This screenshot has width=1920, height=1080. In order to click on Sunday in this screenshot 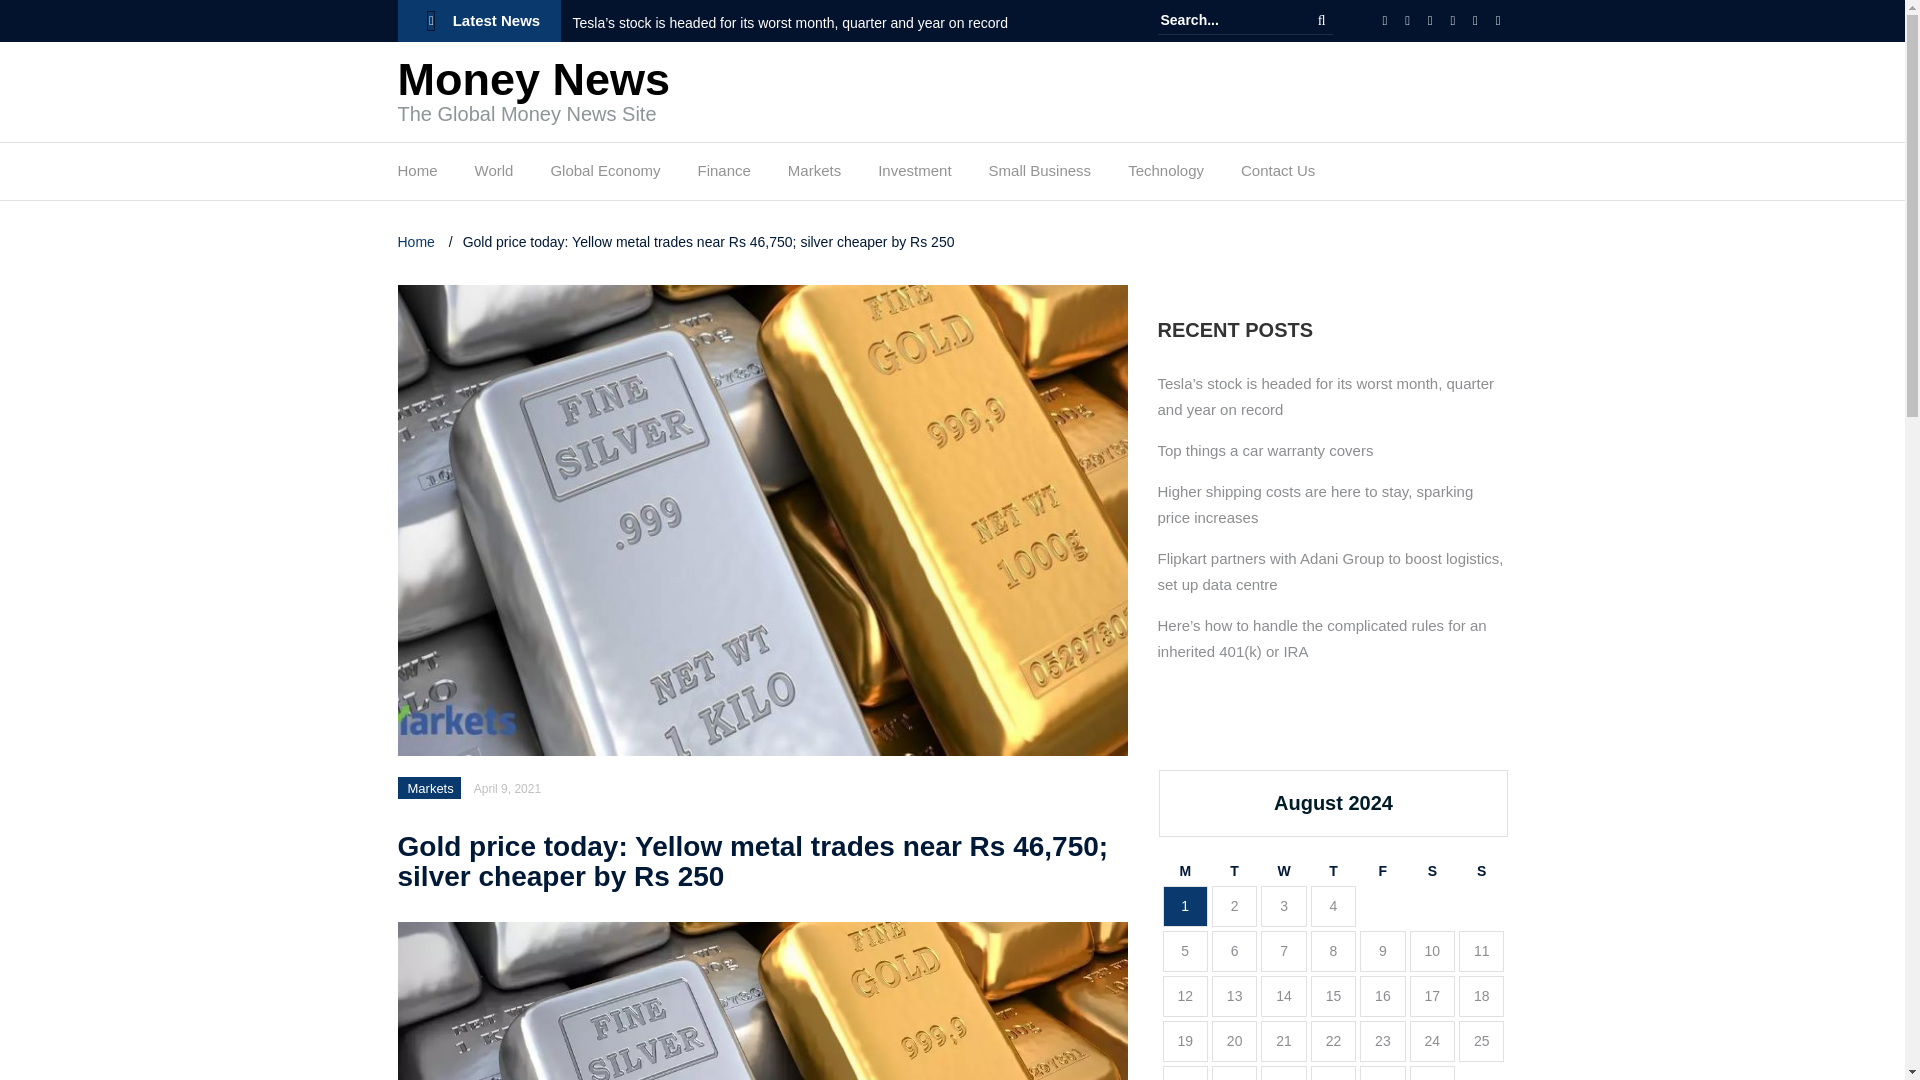, I will do `click(1481, 871)`.